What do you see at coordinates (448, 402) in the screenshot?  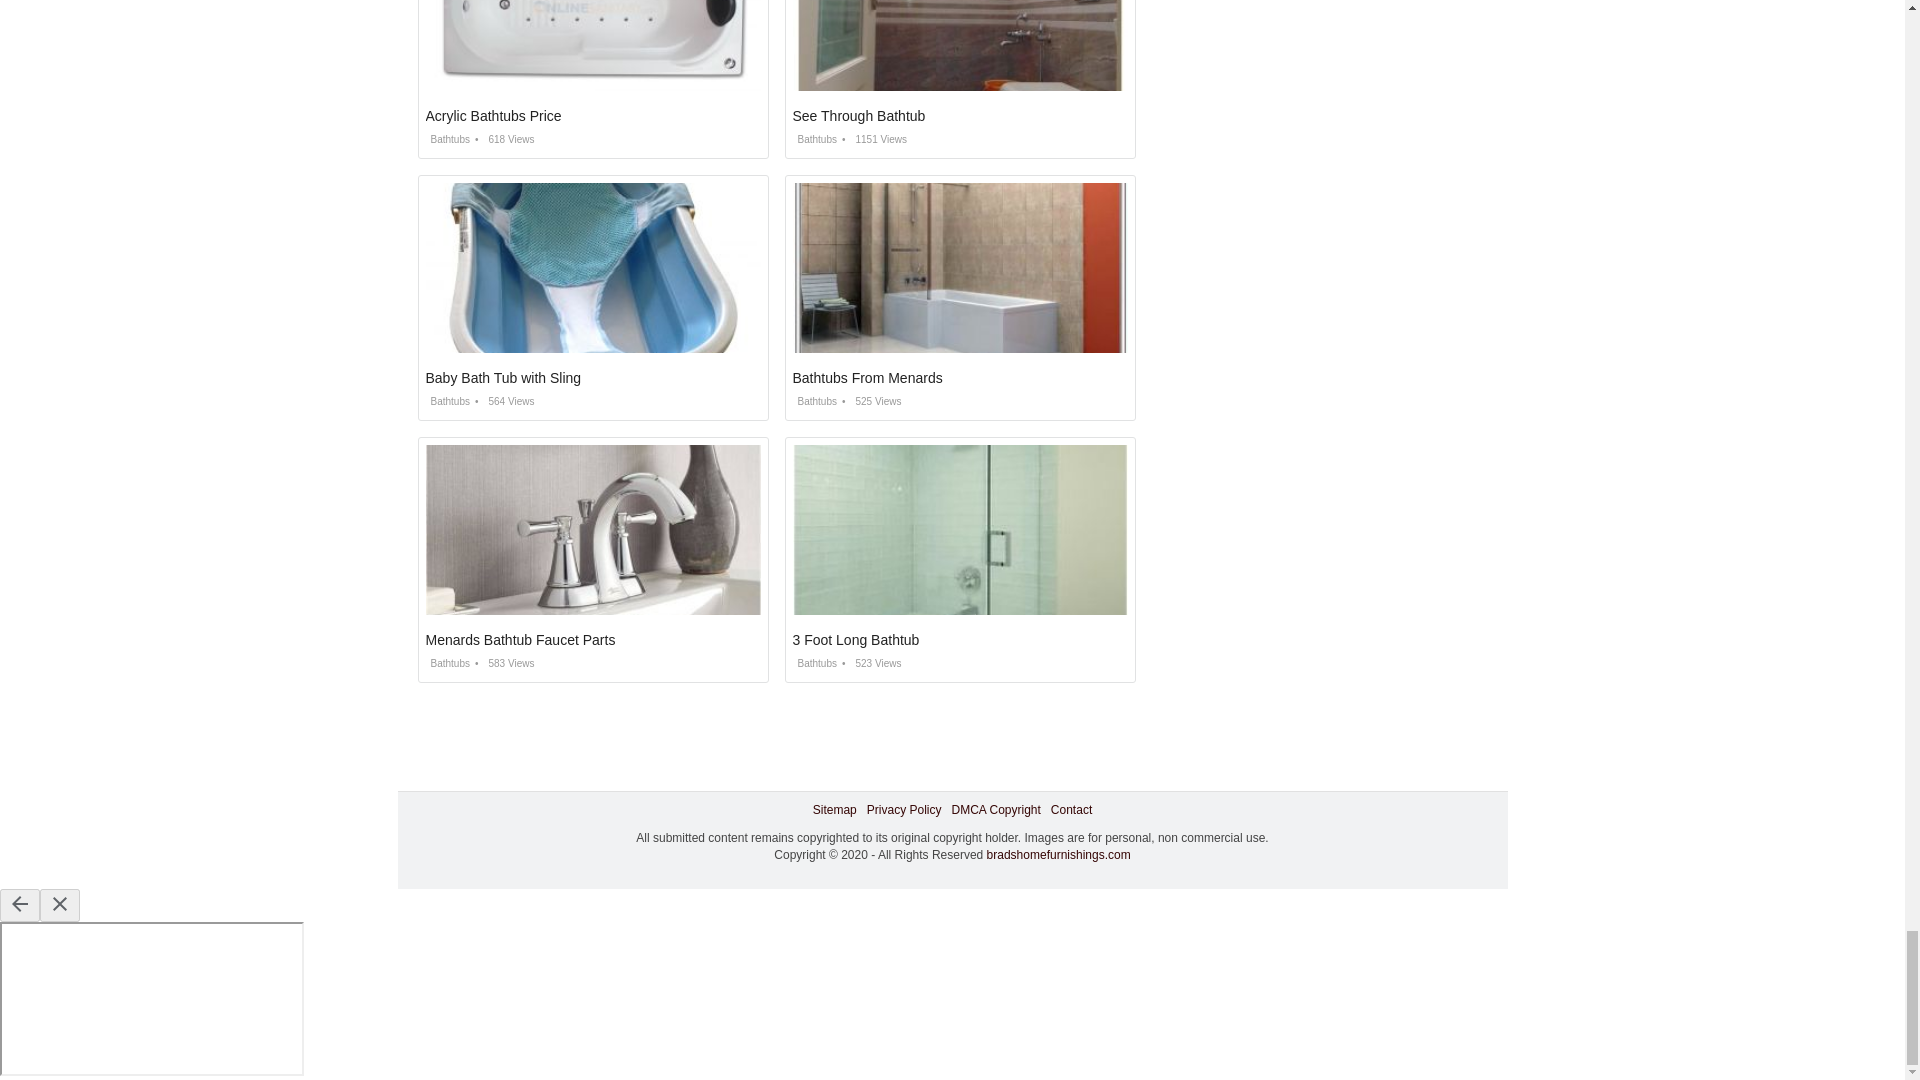 I see `Bathtubs` at bounding box center [448, 402].